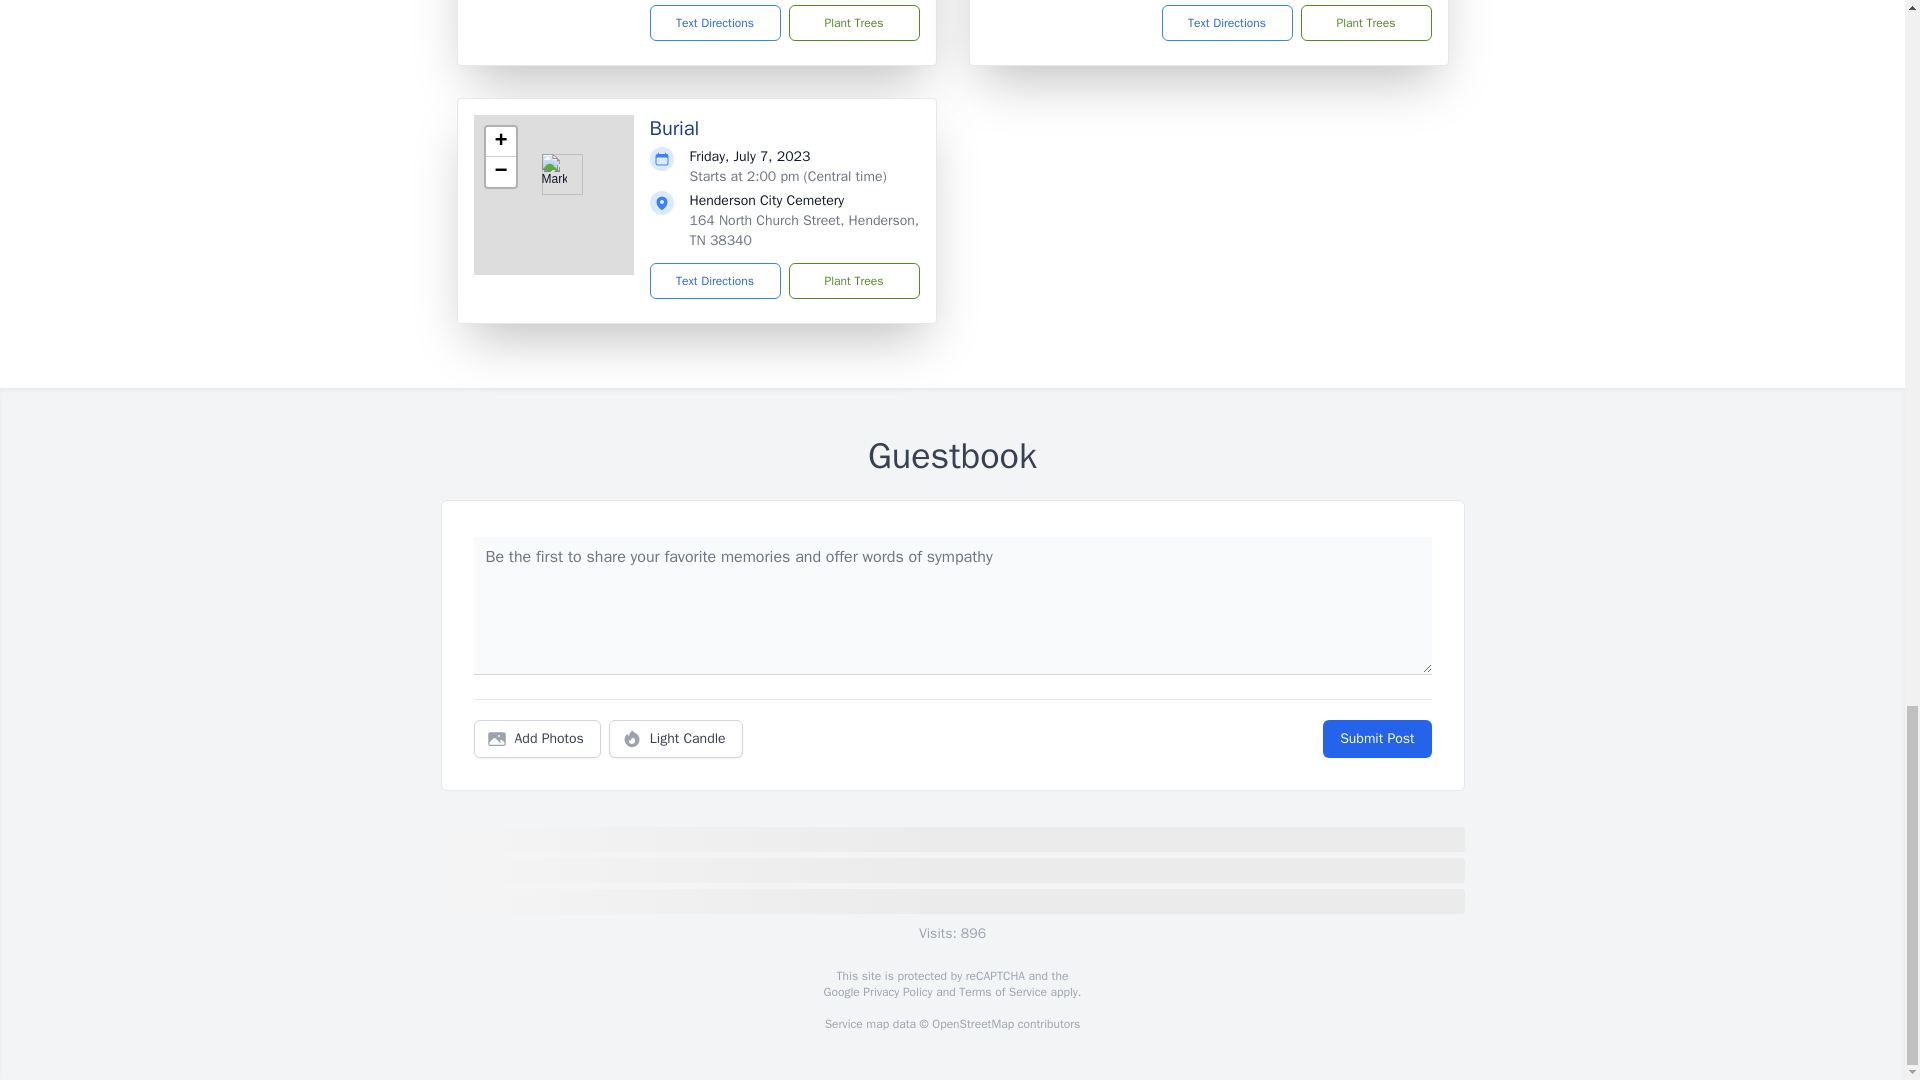 Image resolution: width=1920 pixels, height=1080 pixels. Describe the element at coordinates (853, 281) in the screenshot. I see `Plant Trees` at that location.